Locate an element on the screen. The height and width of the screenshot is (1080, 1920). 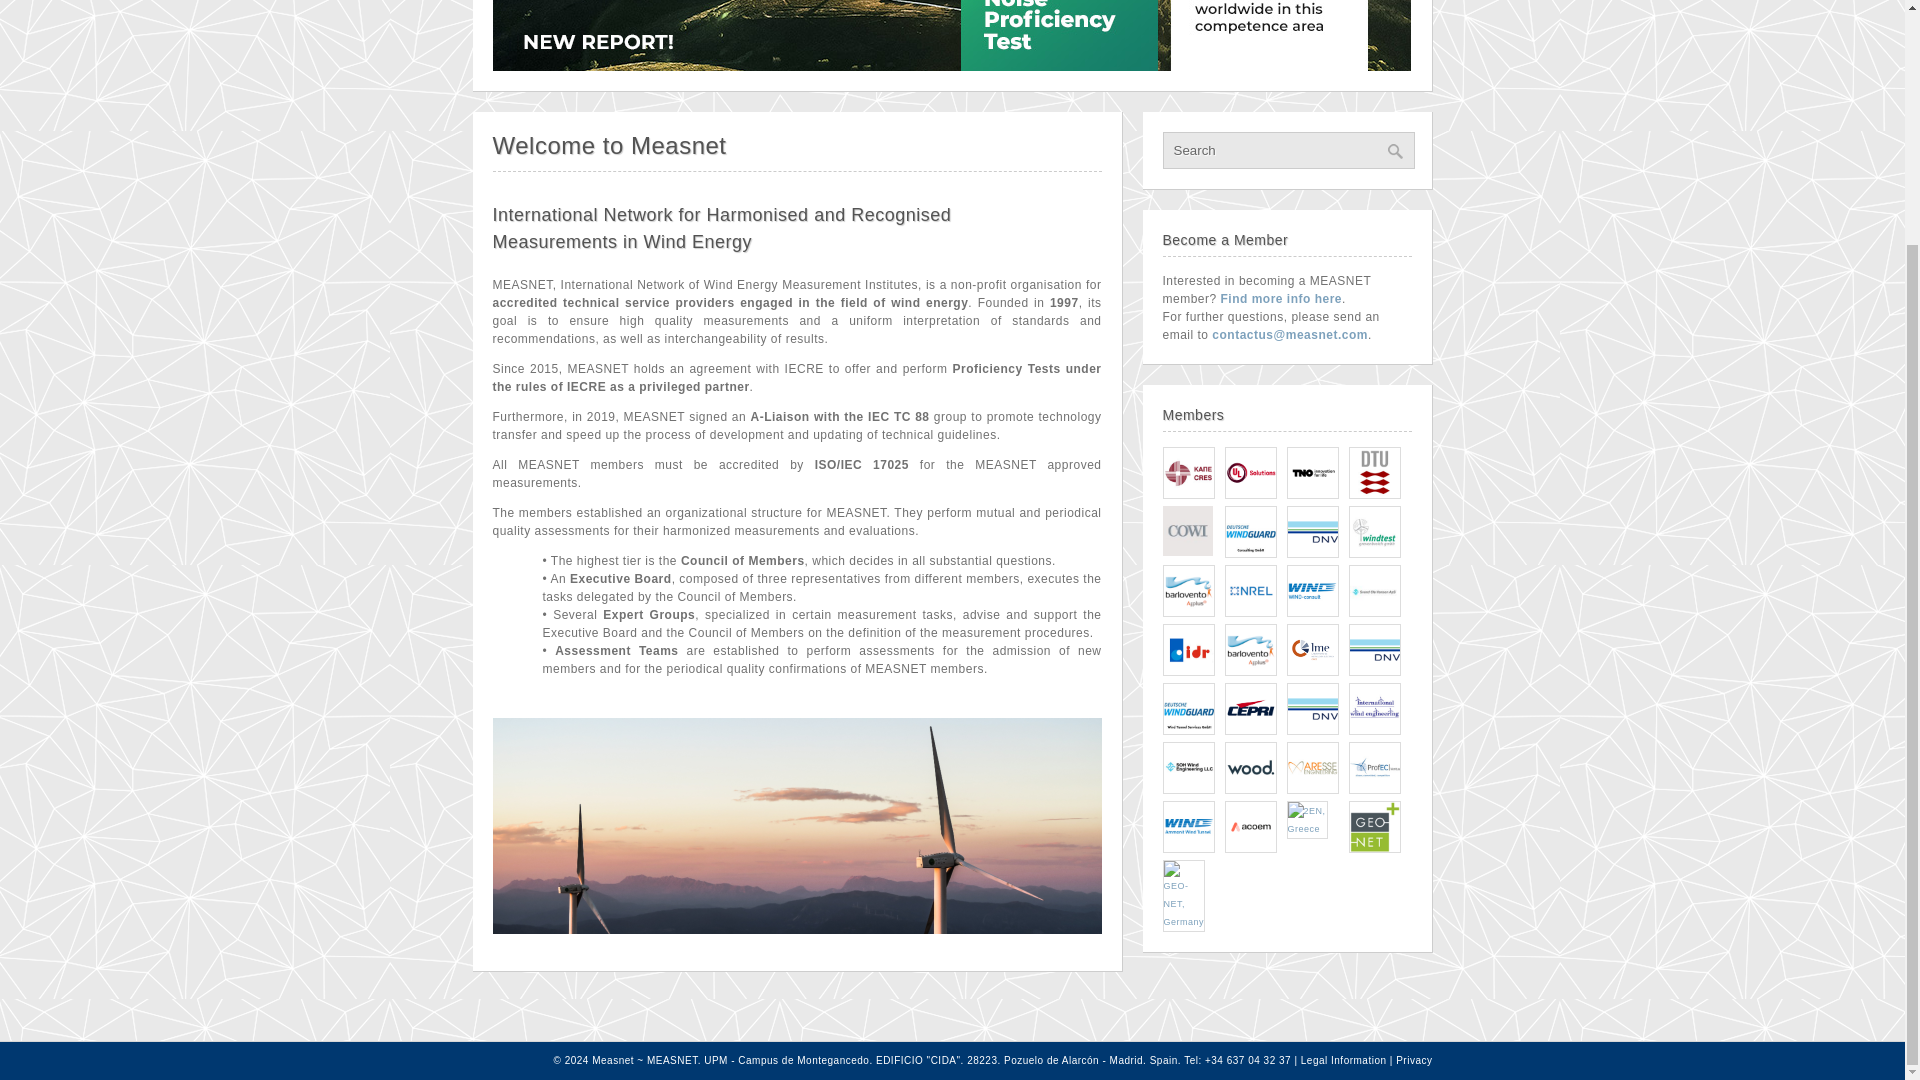
Search is located at coordinates (1287, 150).